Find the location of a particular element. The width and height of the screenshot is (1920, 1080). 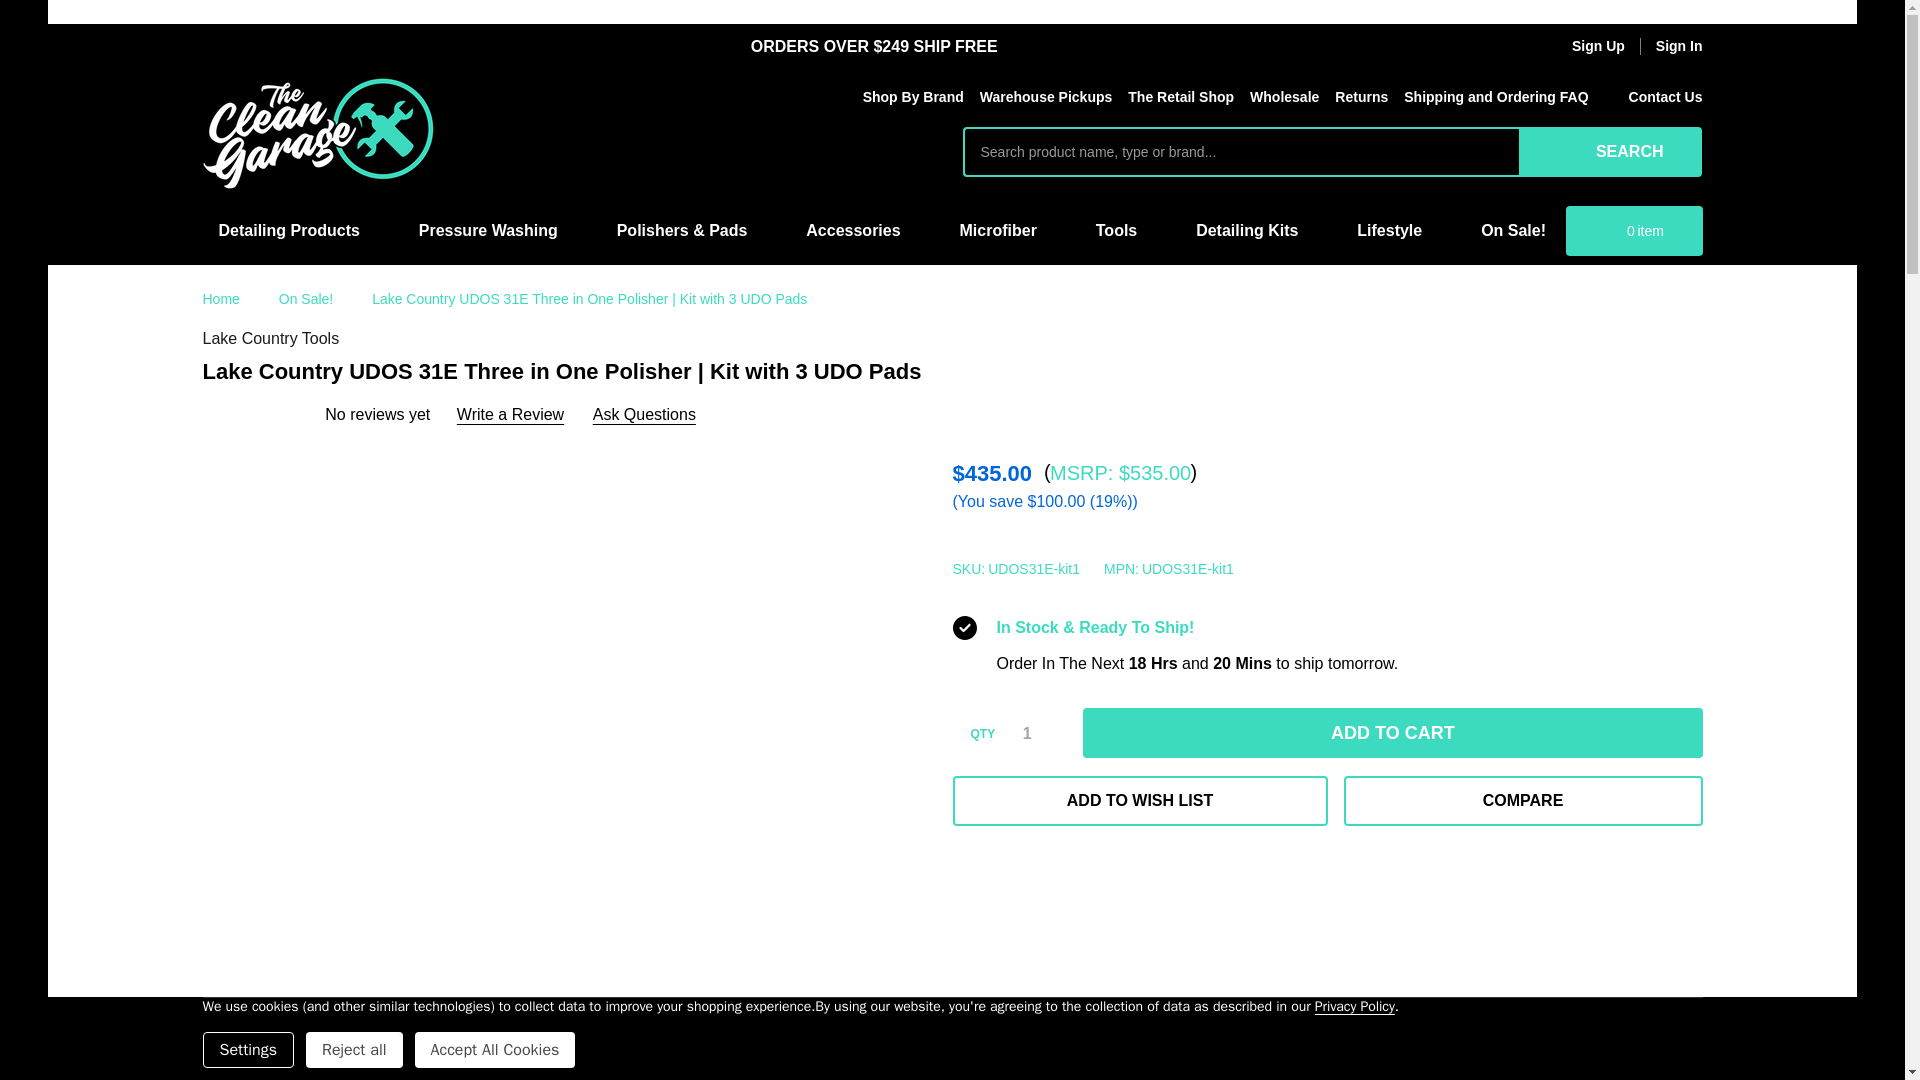

SEARCH is located at coordinates (1610, 152).